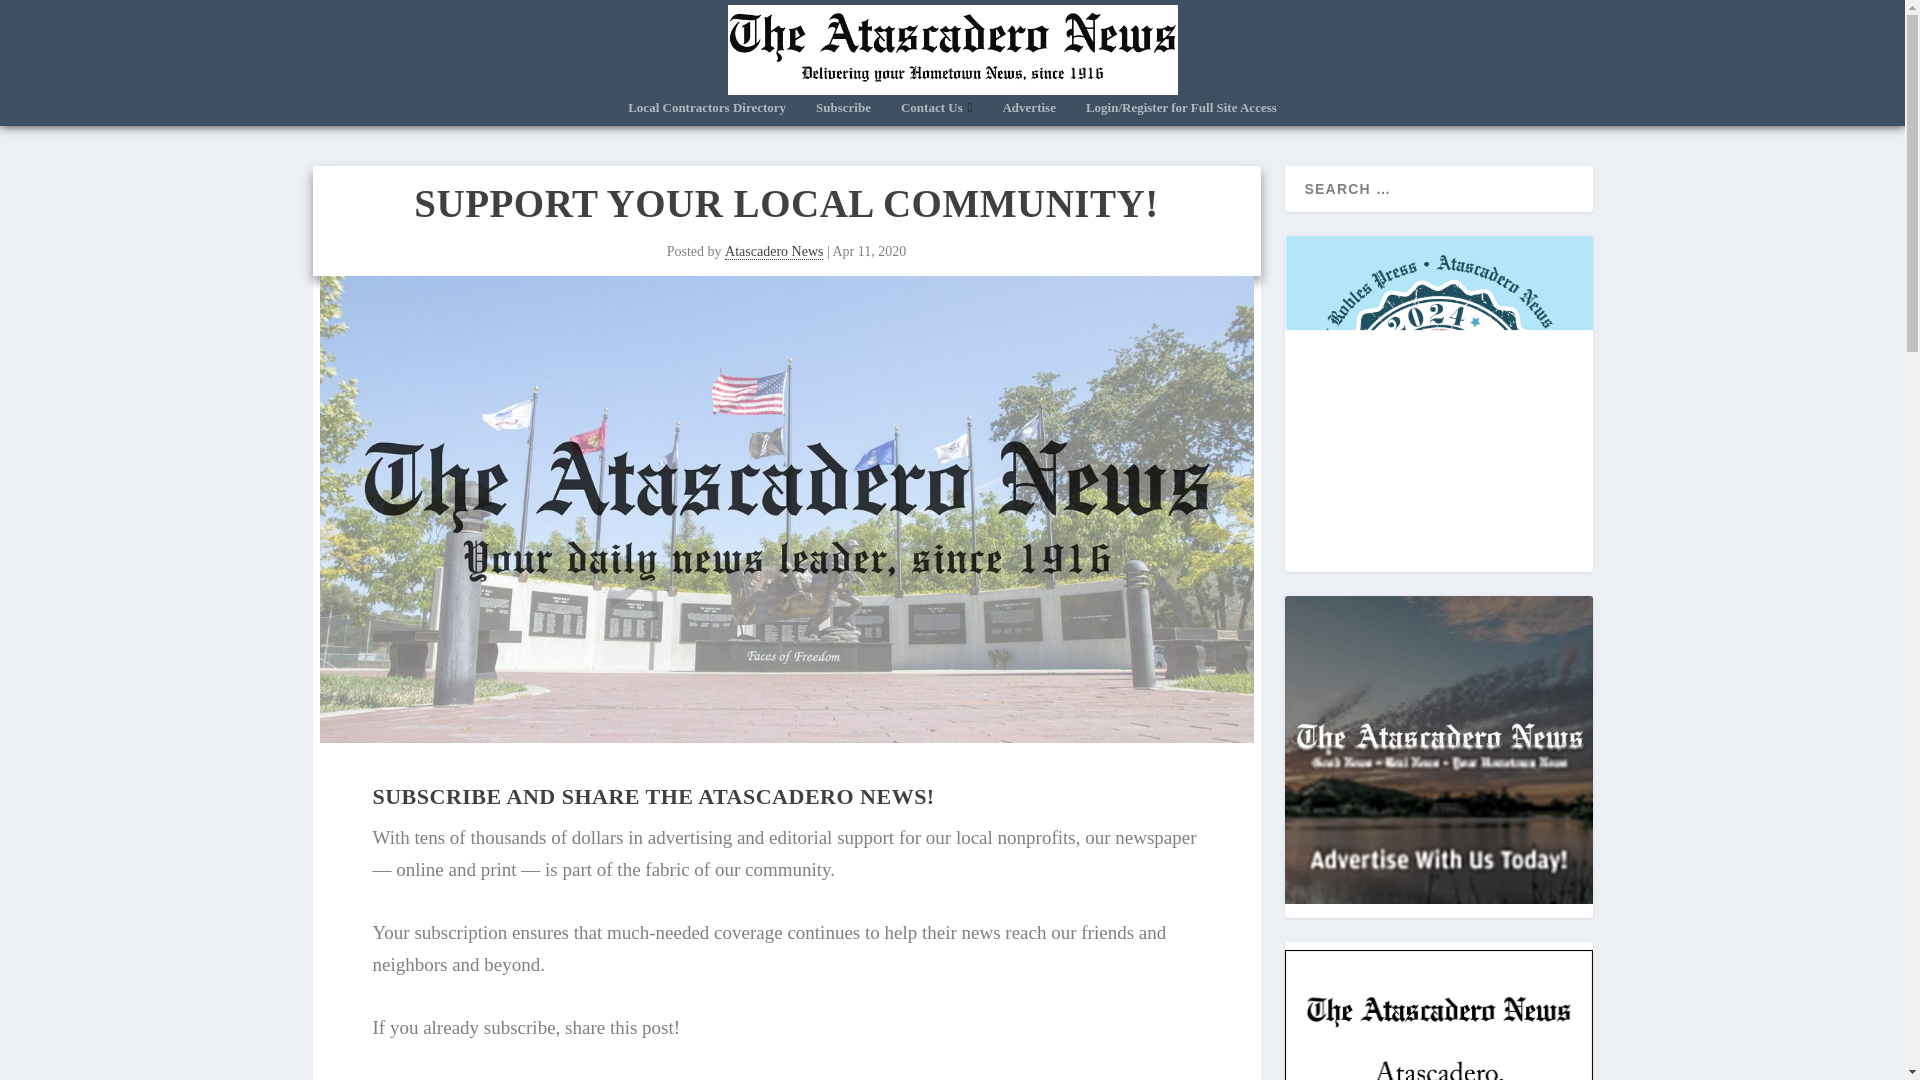 Image resolution: width=1920 pixels, height=1080 pixels. What do you see at coordinates (1028, 113) in the screenshot?
I see `Advertise` at bounding box center [1028, 113].